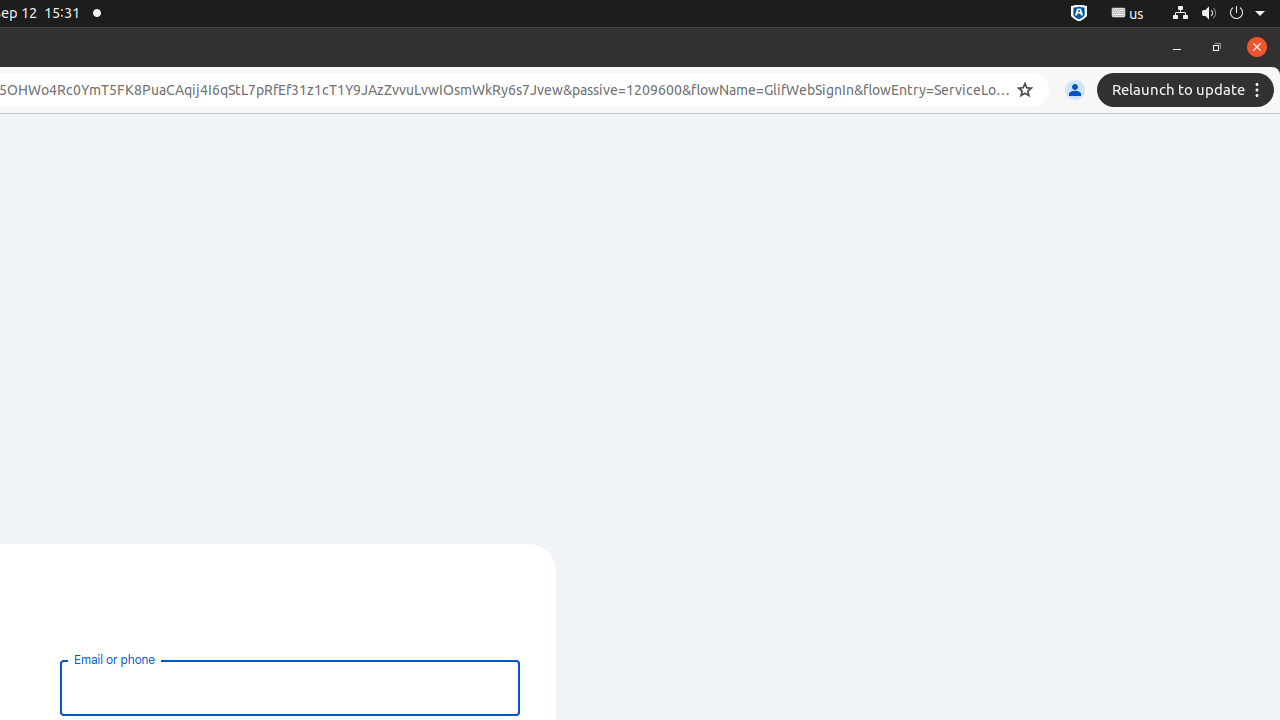  I want to click on :1.72/StatusNotifierItem, so click(1079, 14).